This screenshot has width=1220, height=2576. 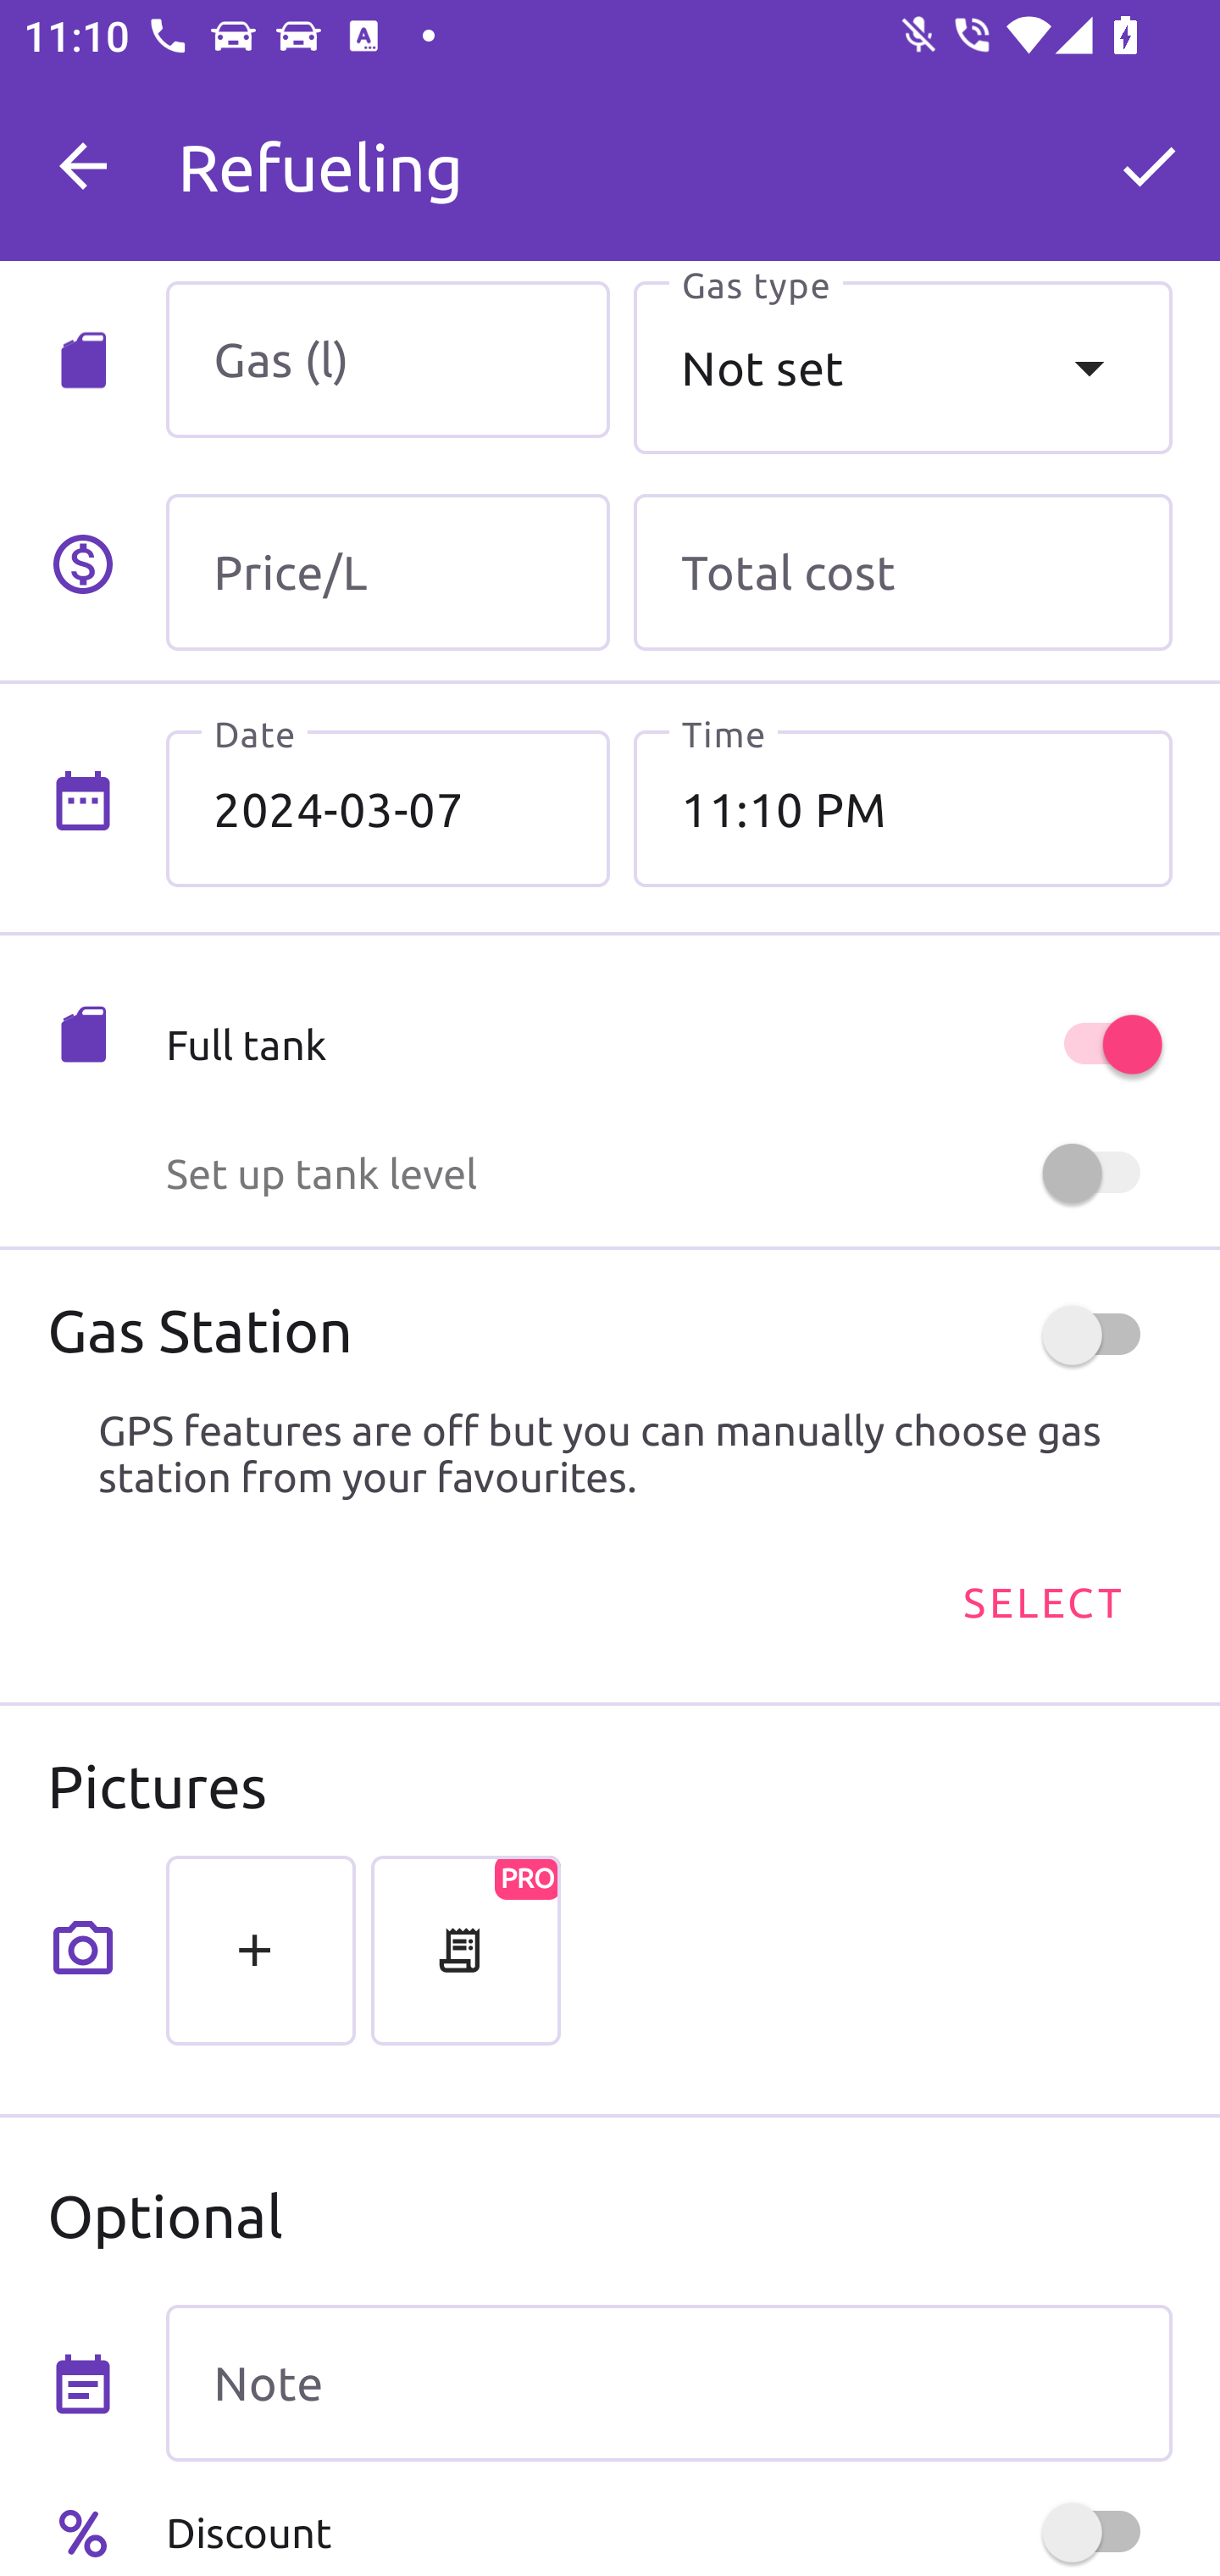 I want to click on SELECT, so click(x=1041, y=1600).